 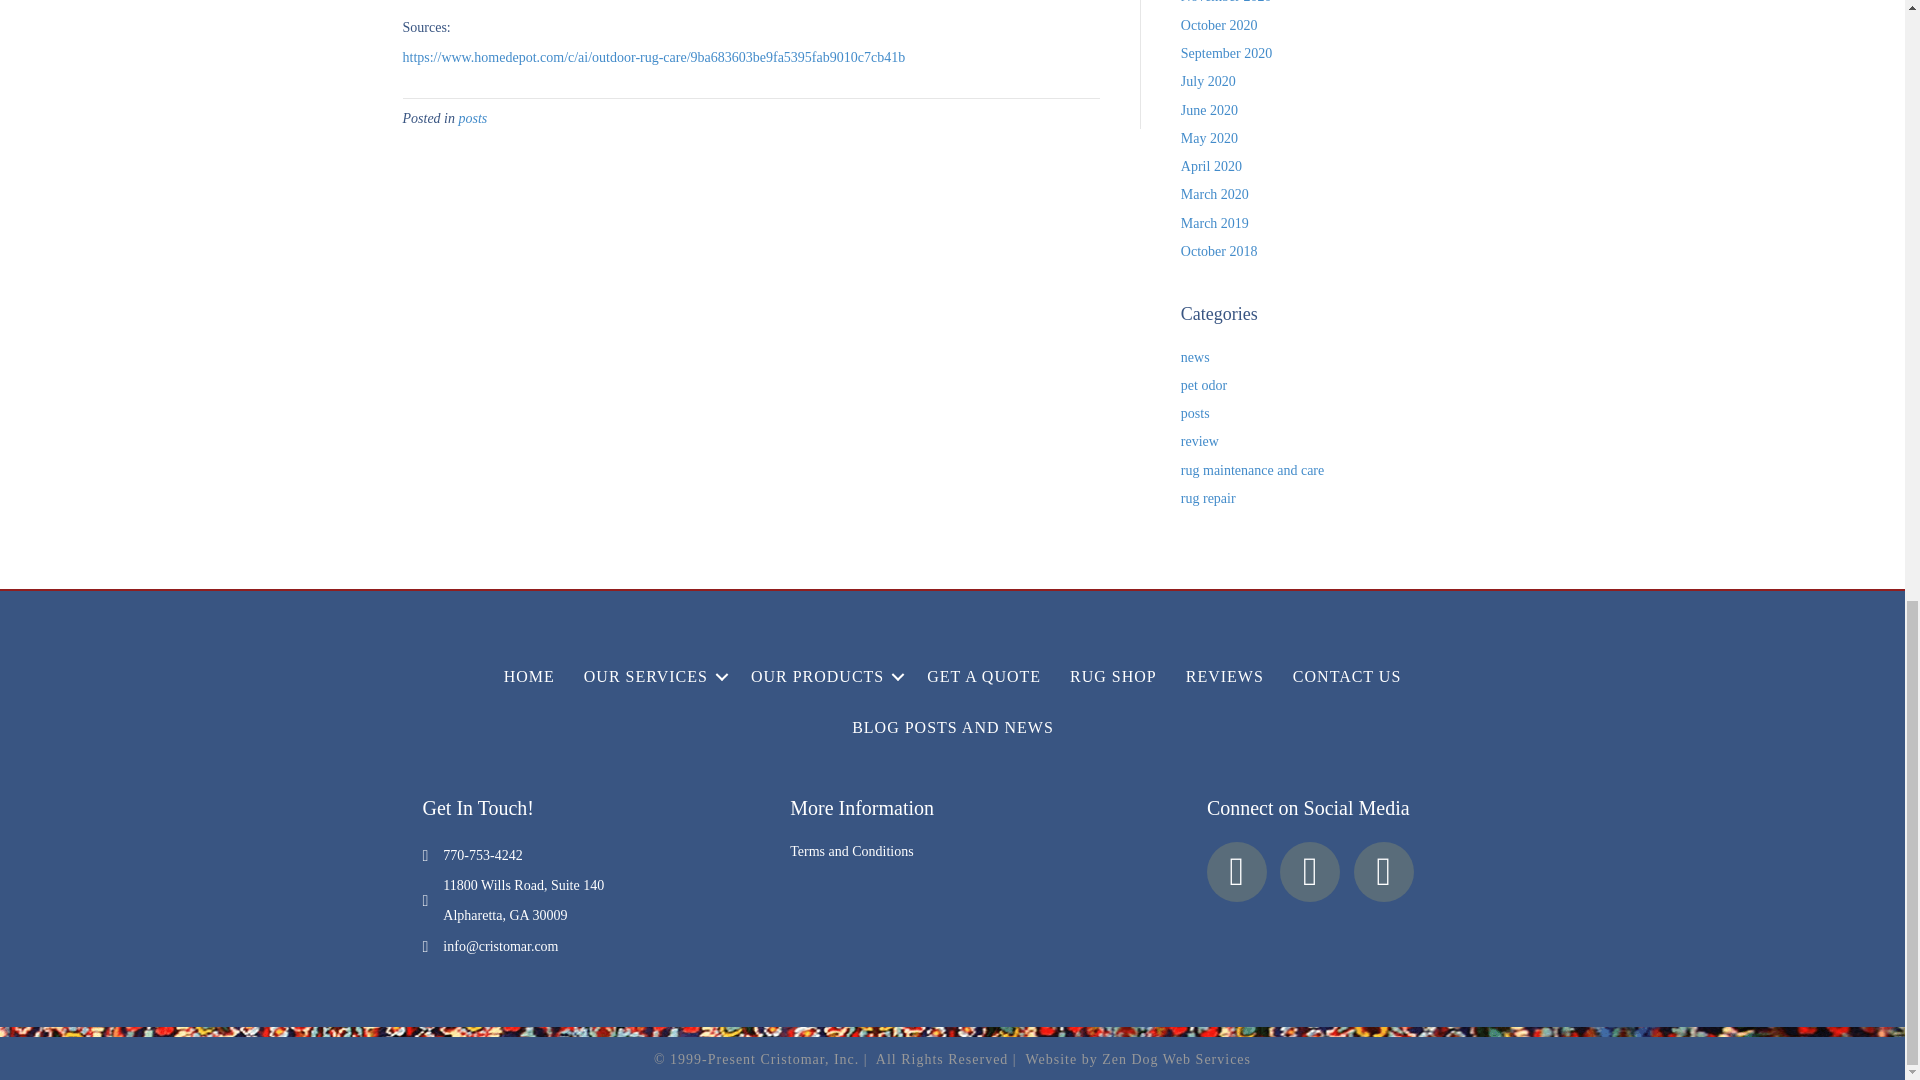 I want to click on Pinterest, so click(x=1310, y=872).